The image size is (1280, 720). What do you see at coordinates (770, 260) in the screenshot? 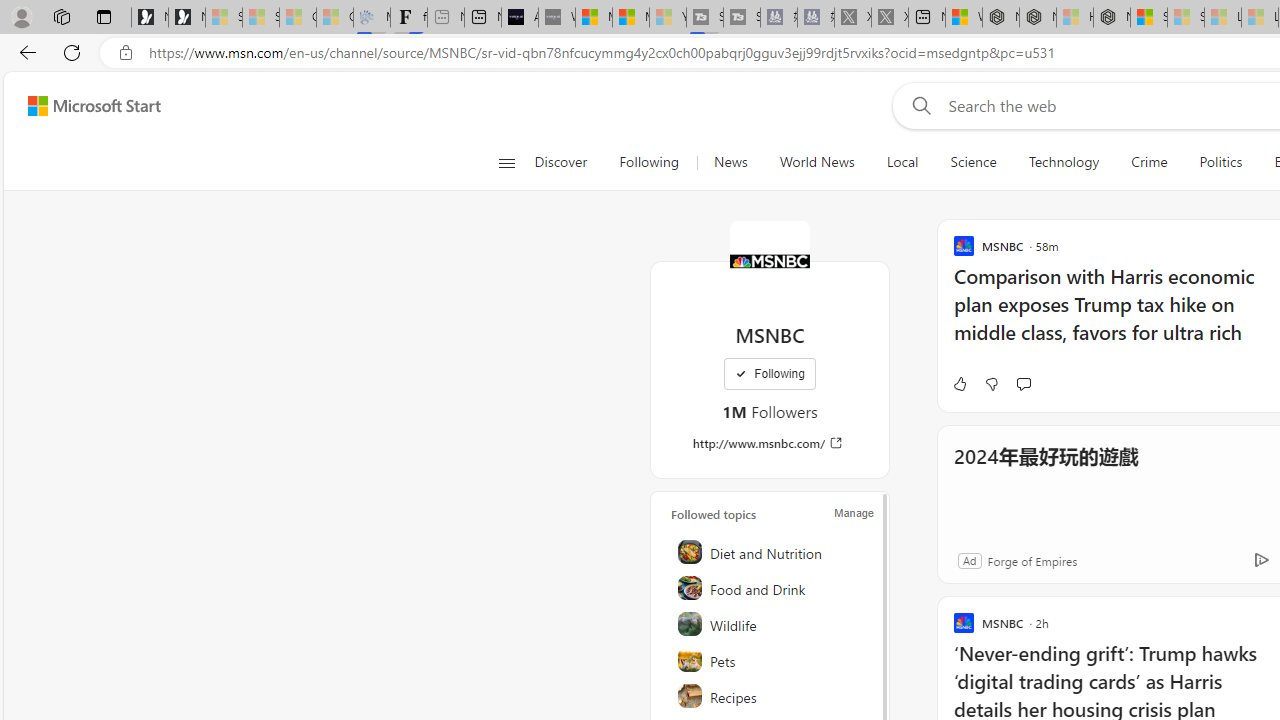
I see `MSNBC` at bounding box center [770, 260].